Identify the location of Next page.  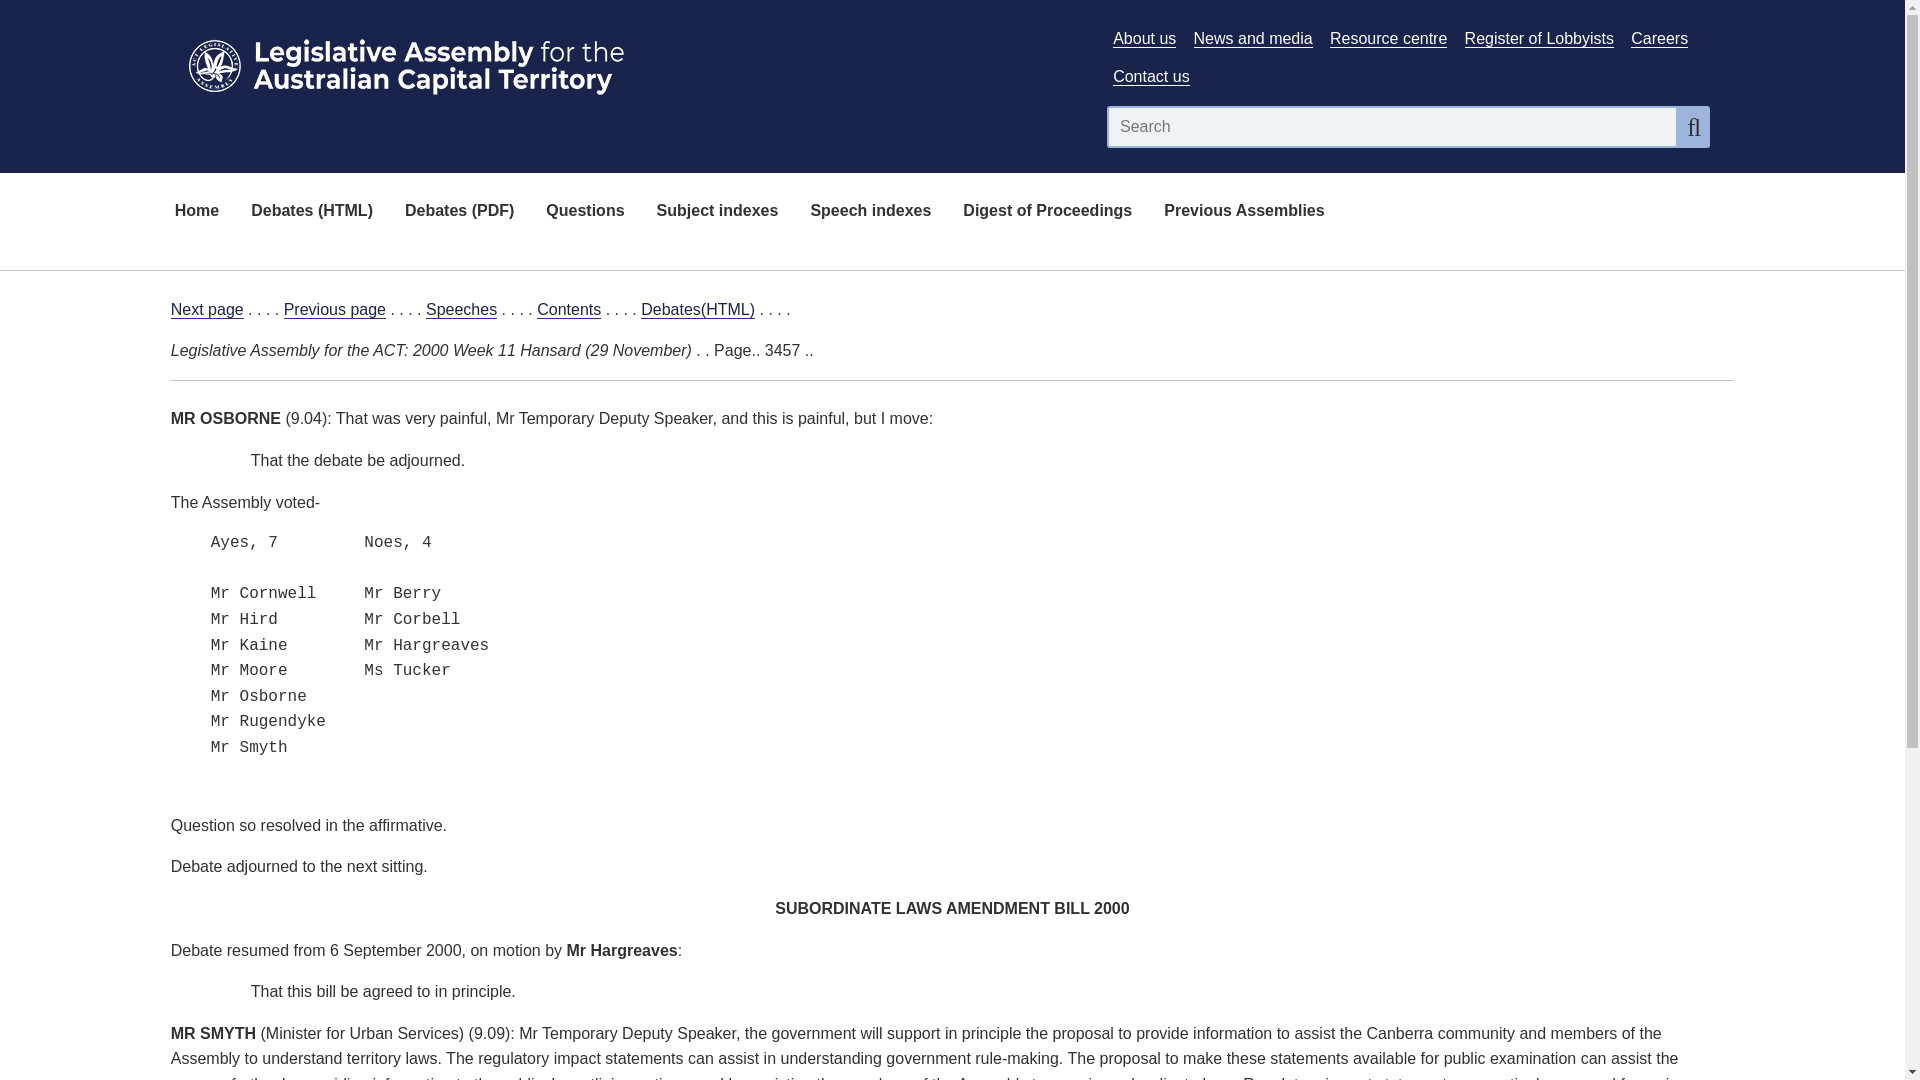
(206, 310).